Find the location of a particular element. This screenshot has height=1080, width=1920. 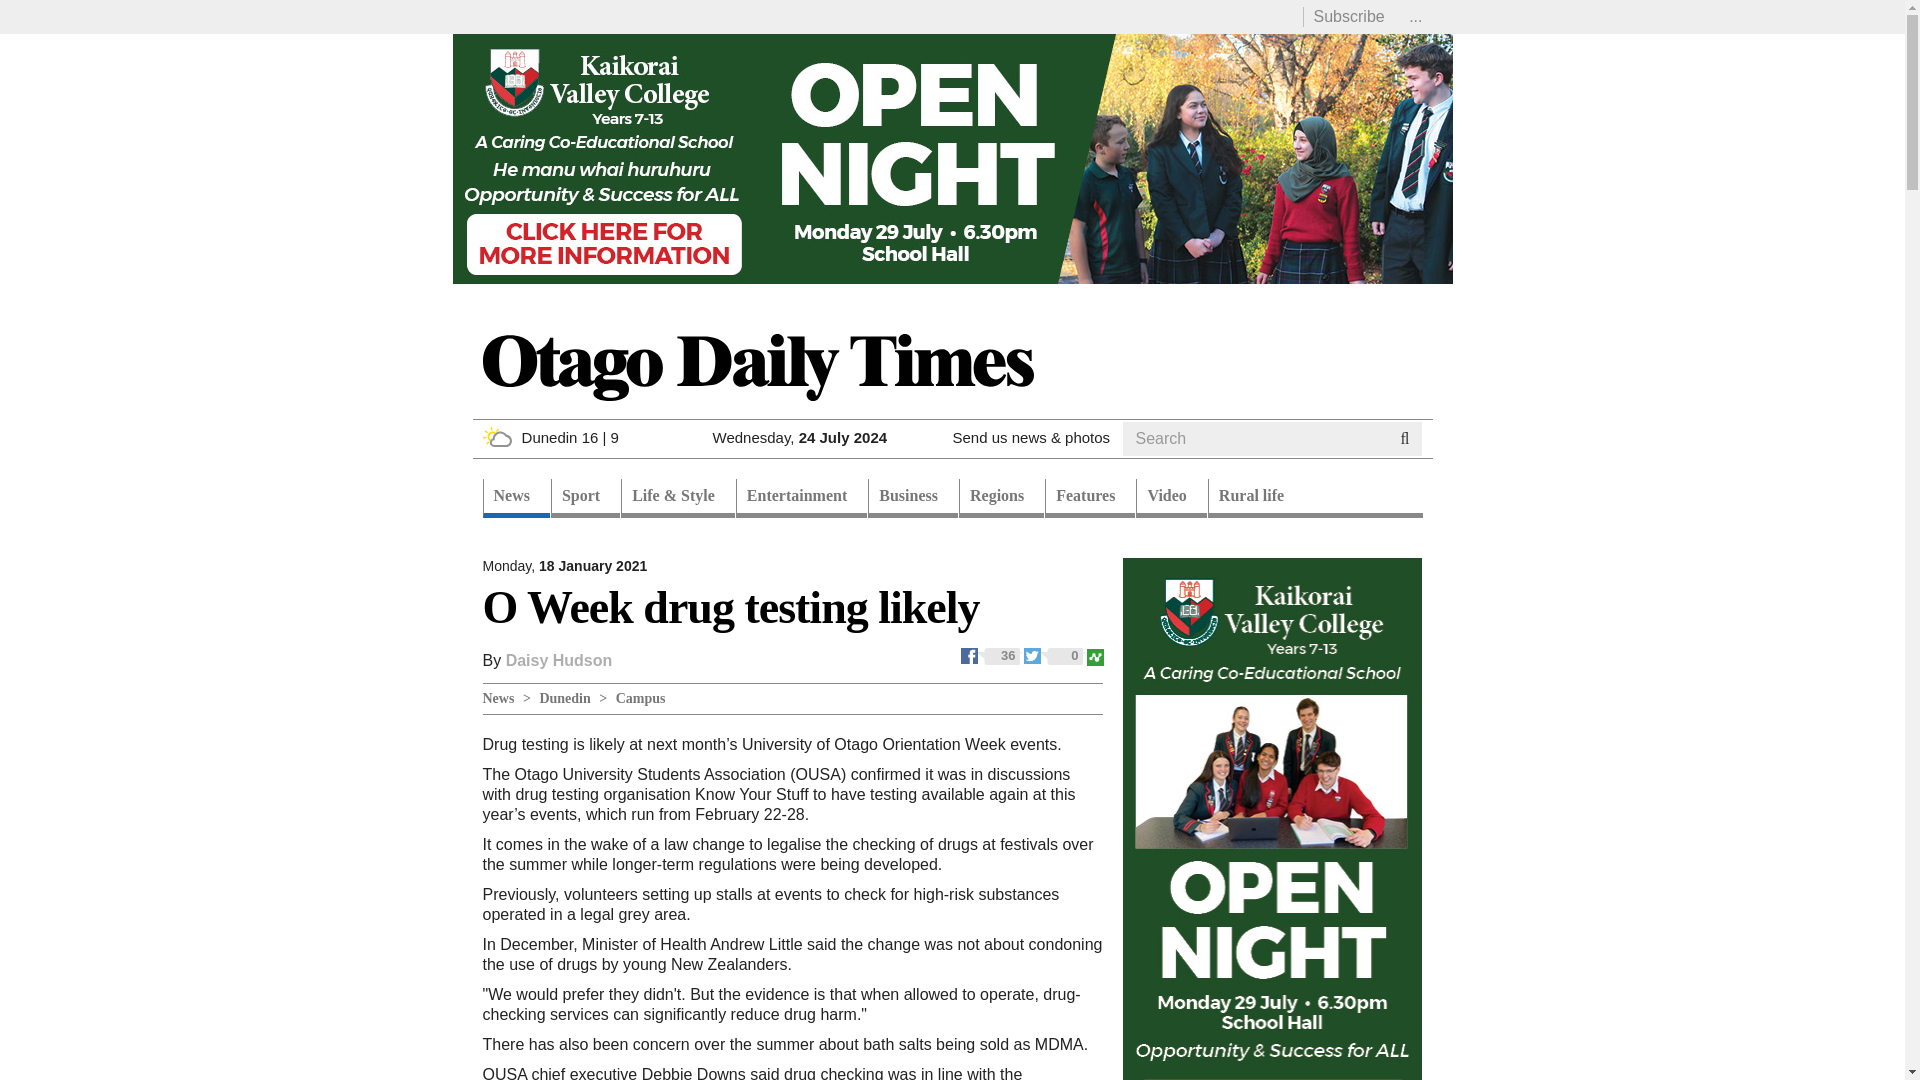

Sport is located at coordinates (586, 498).